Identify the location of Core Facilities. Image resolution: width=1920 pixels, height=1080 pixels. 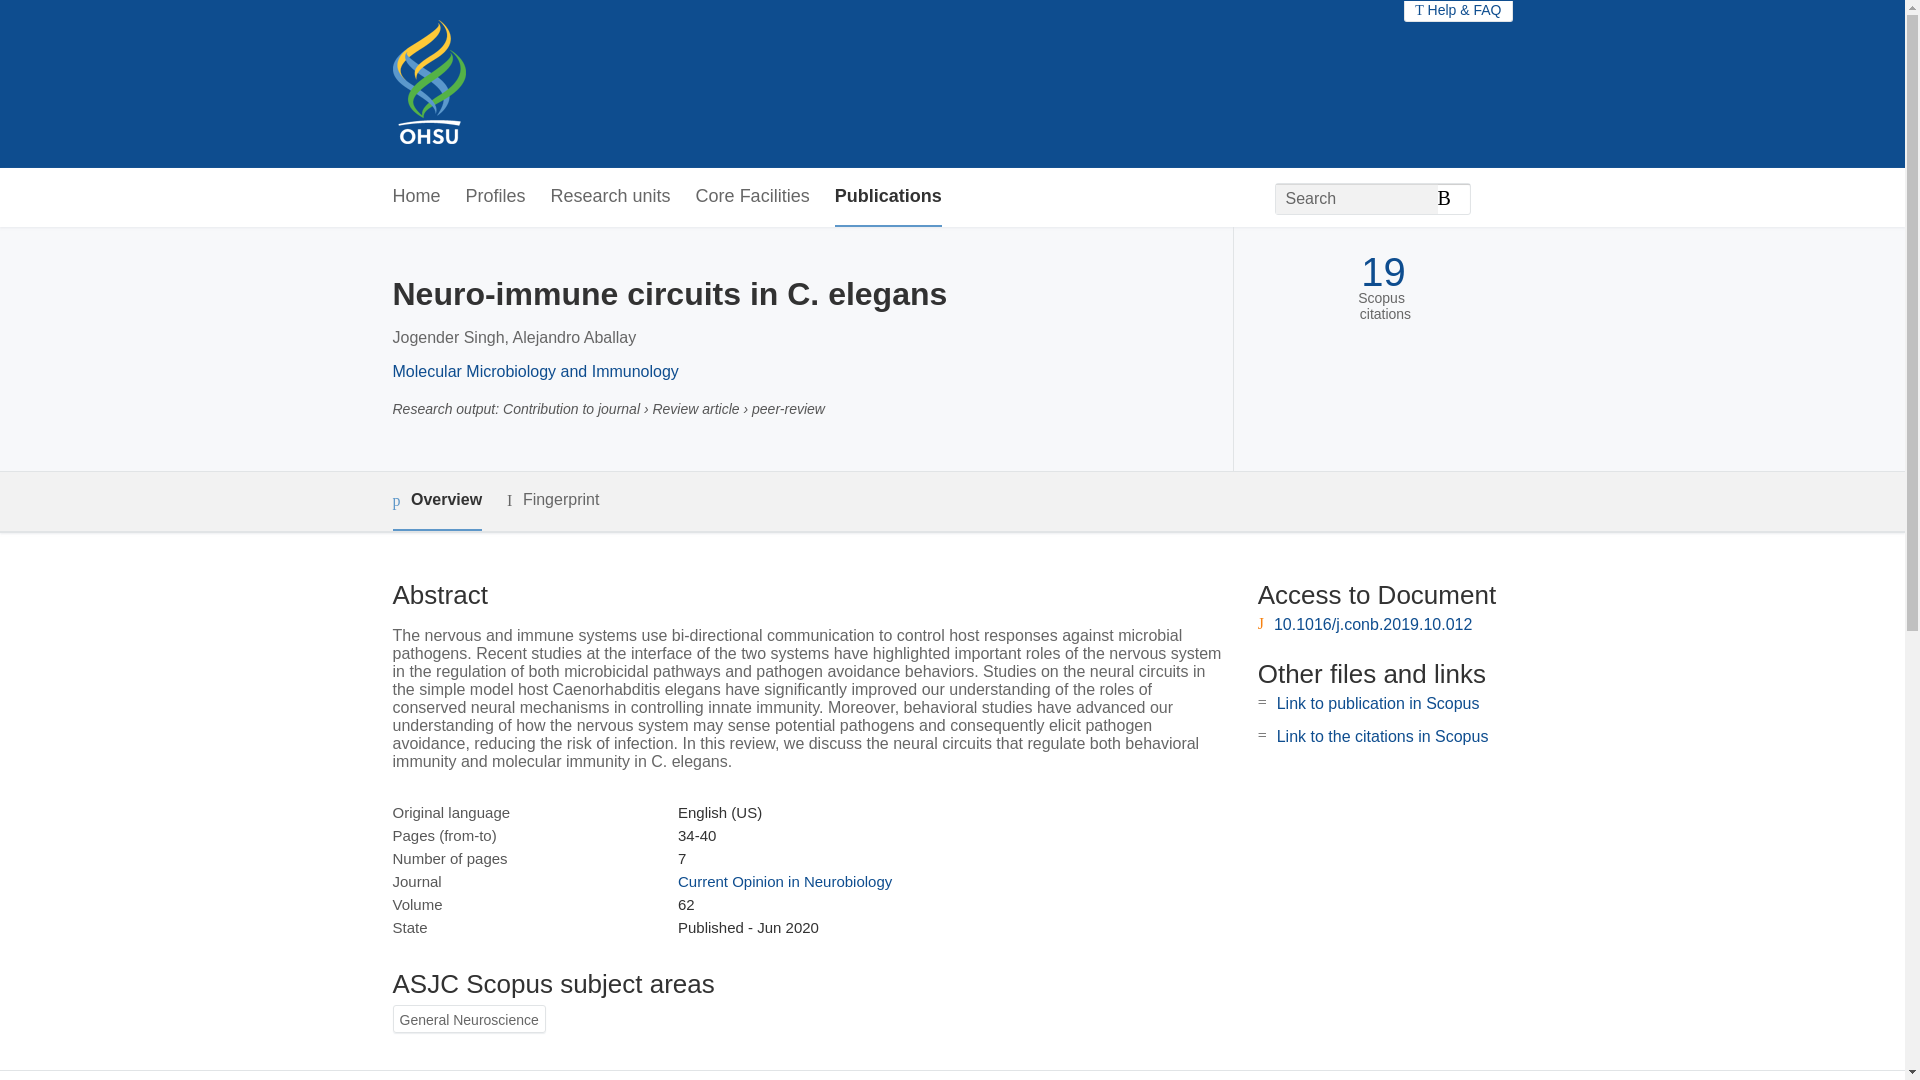
(752, 197).